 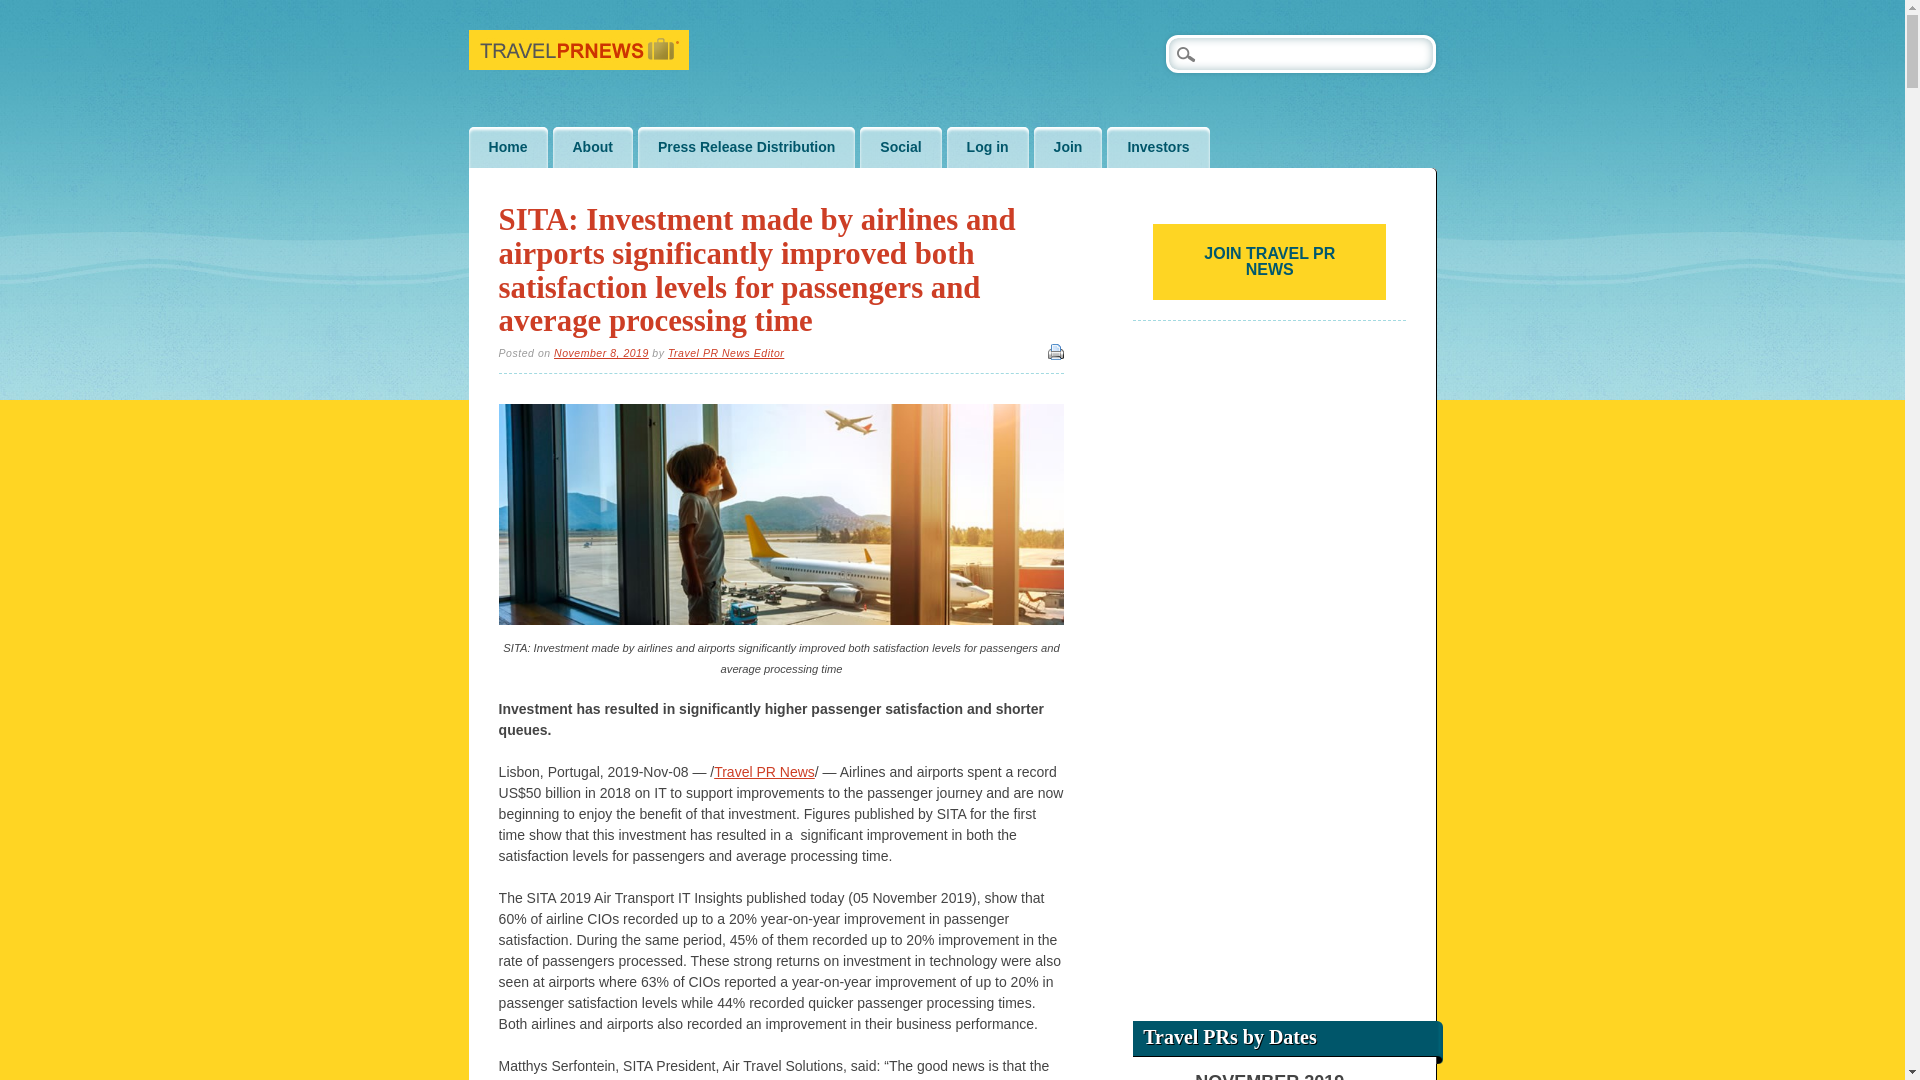 I want to click on Search, so click(x=30, y=10).